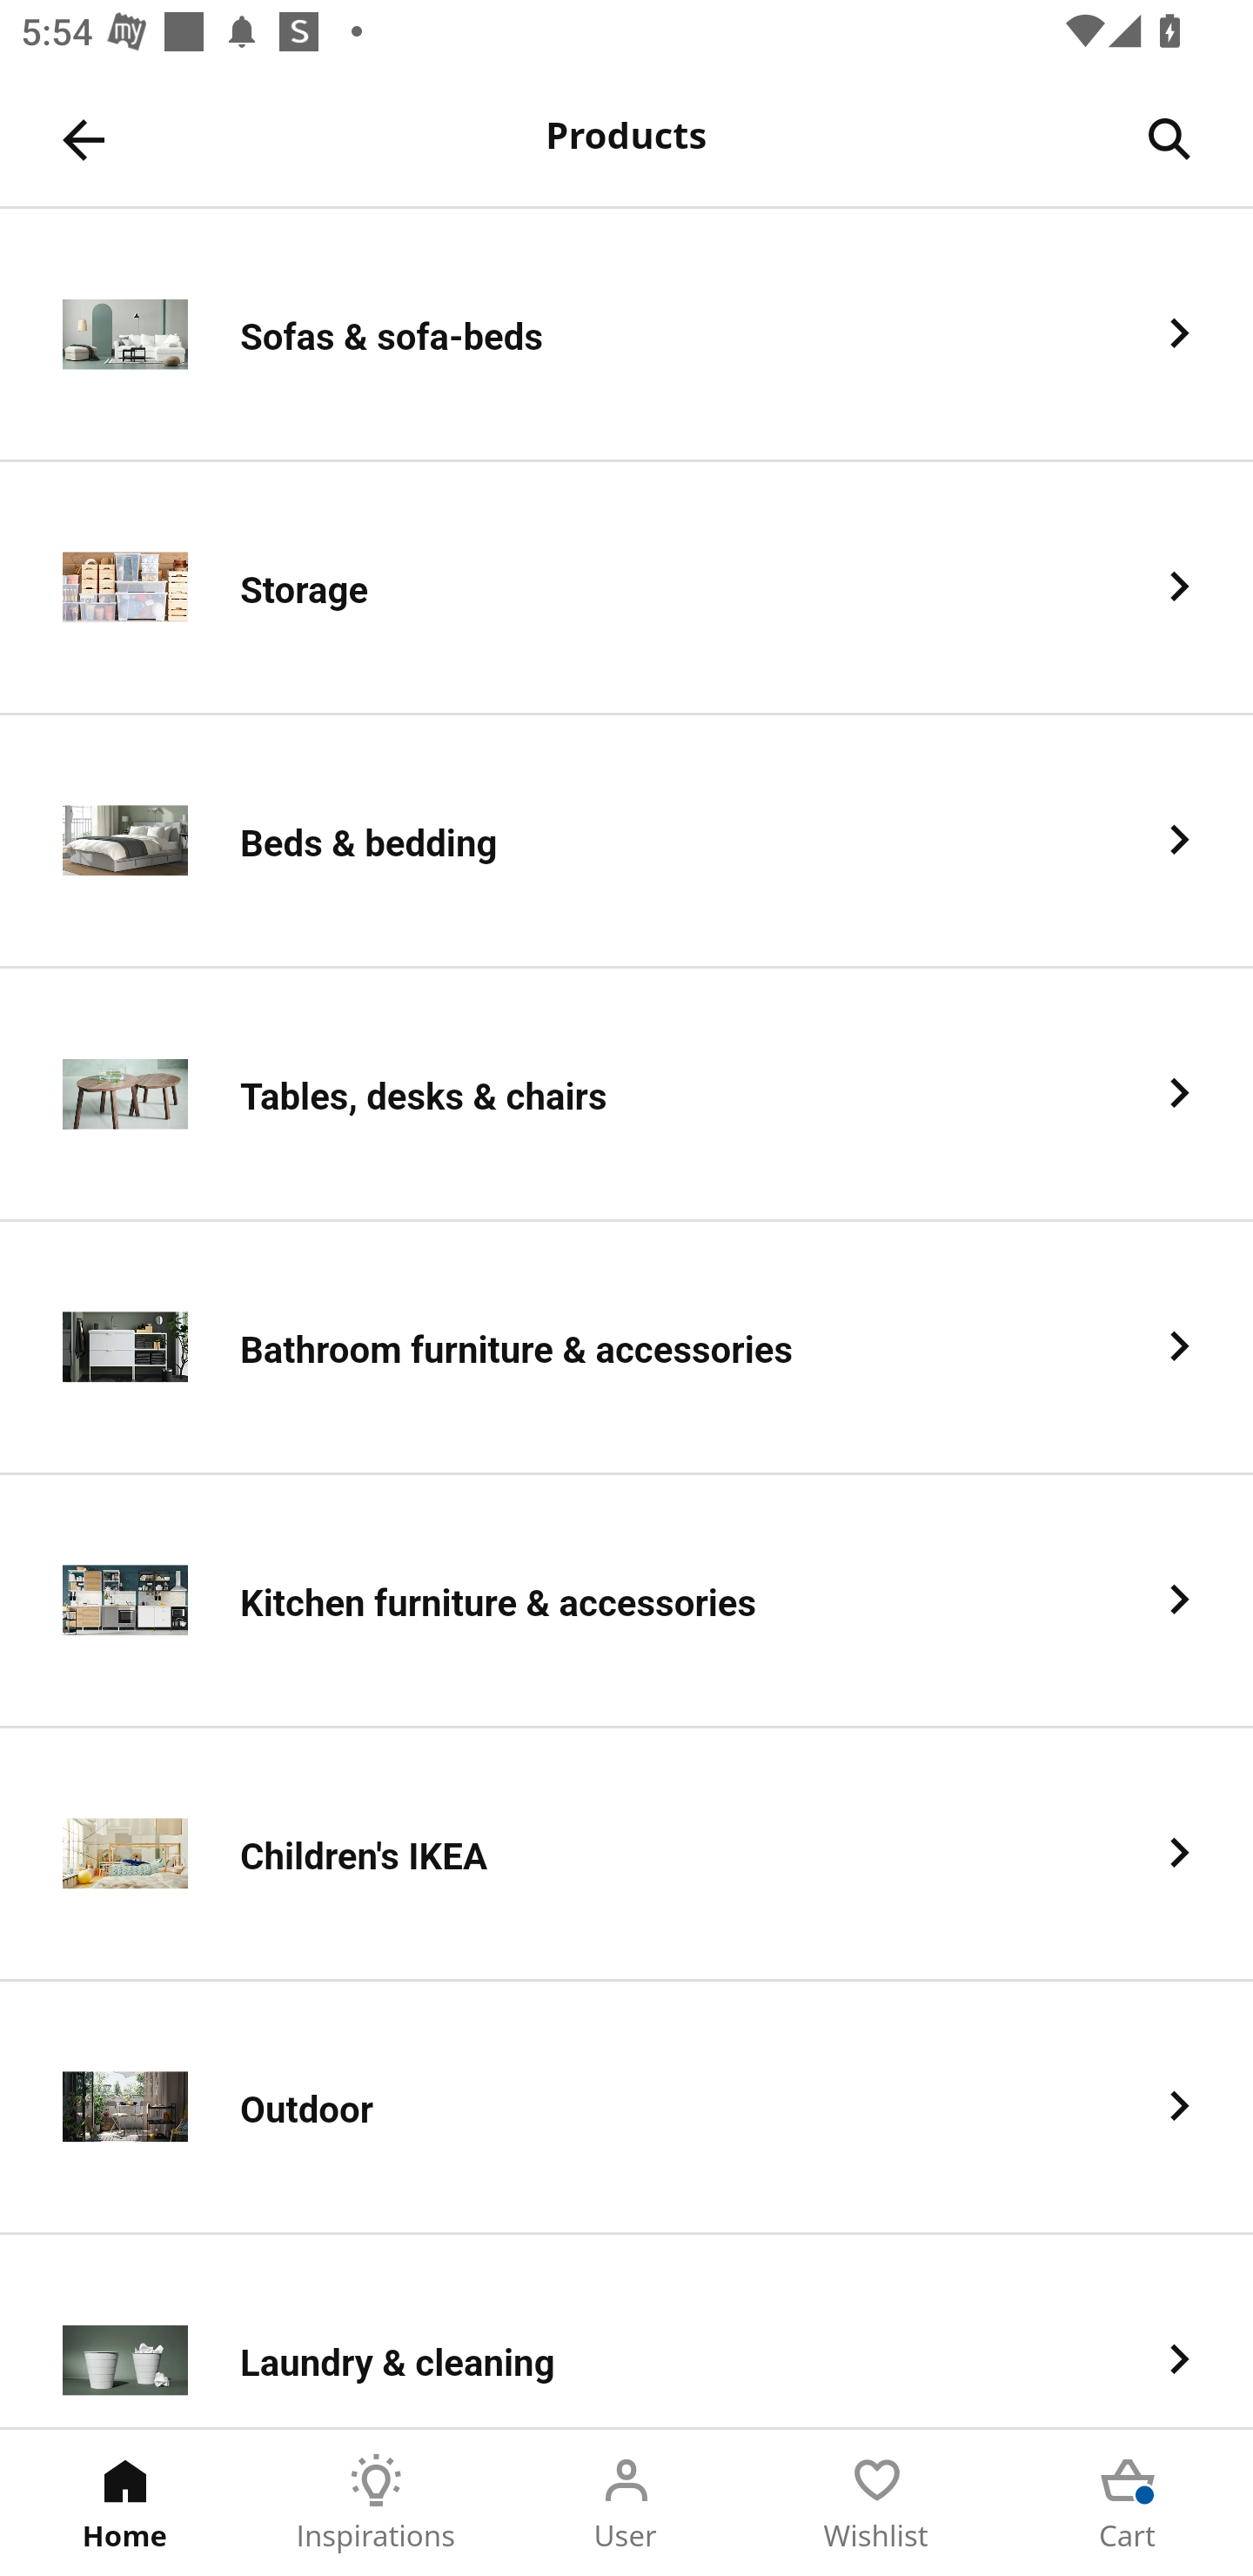 The image size is (1253, 2576). Describe the element at coordinates (626, 334) in the screenshot. I see `Sofas & sofa-beds` at that location.